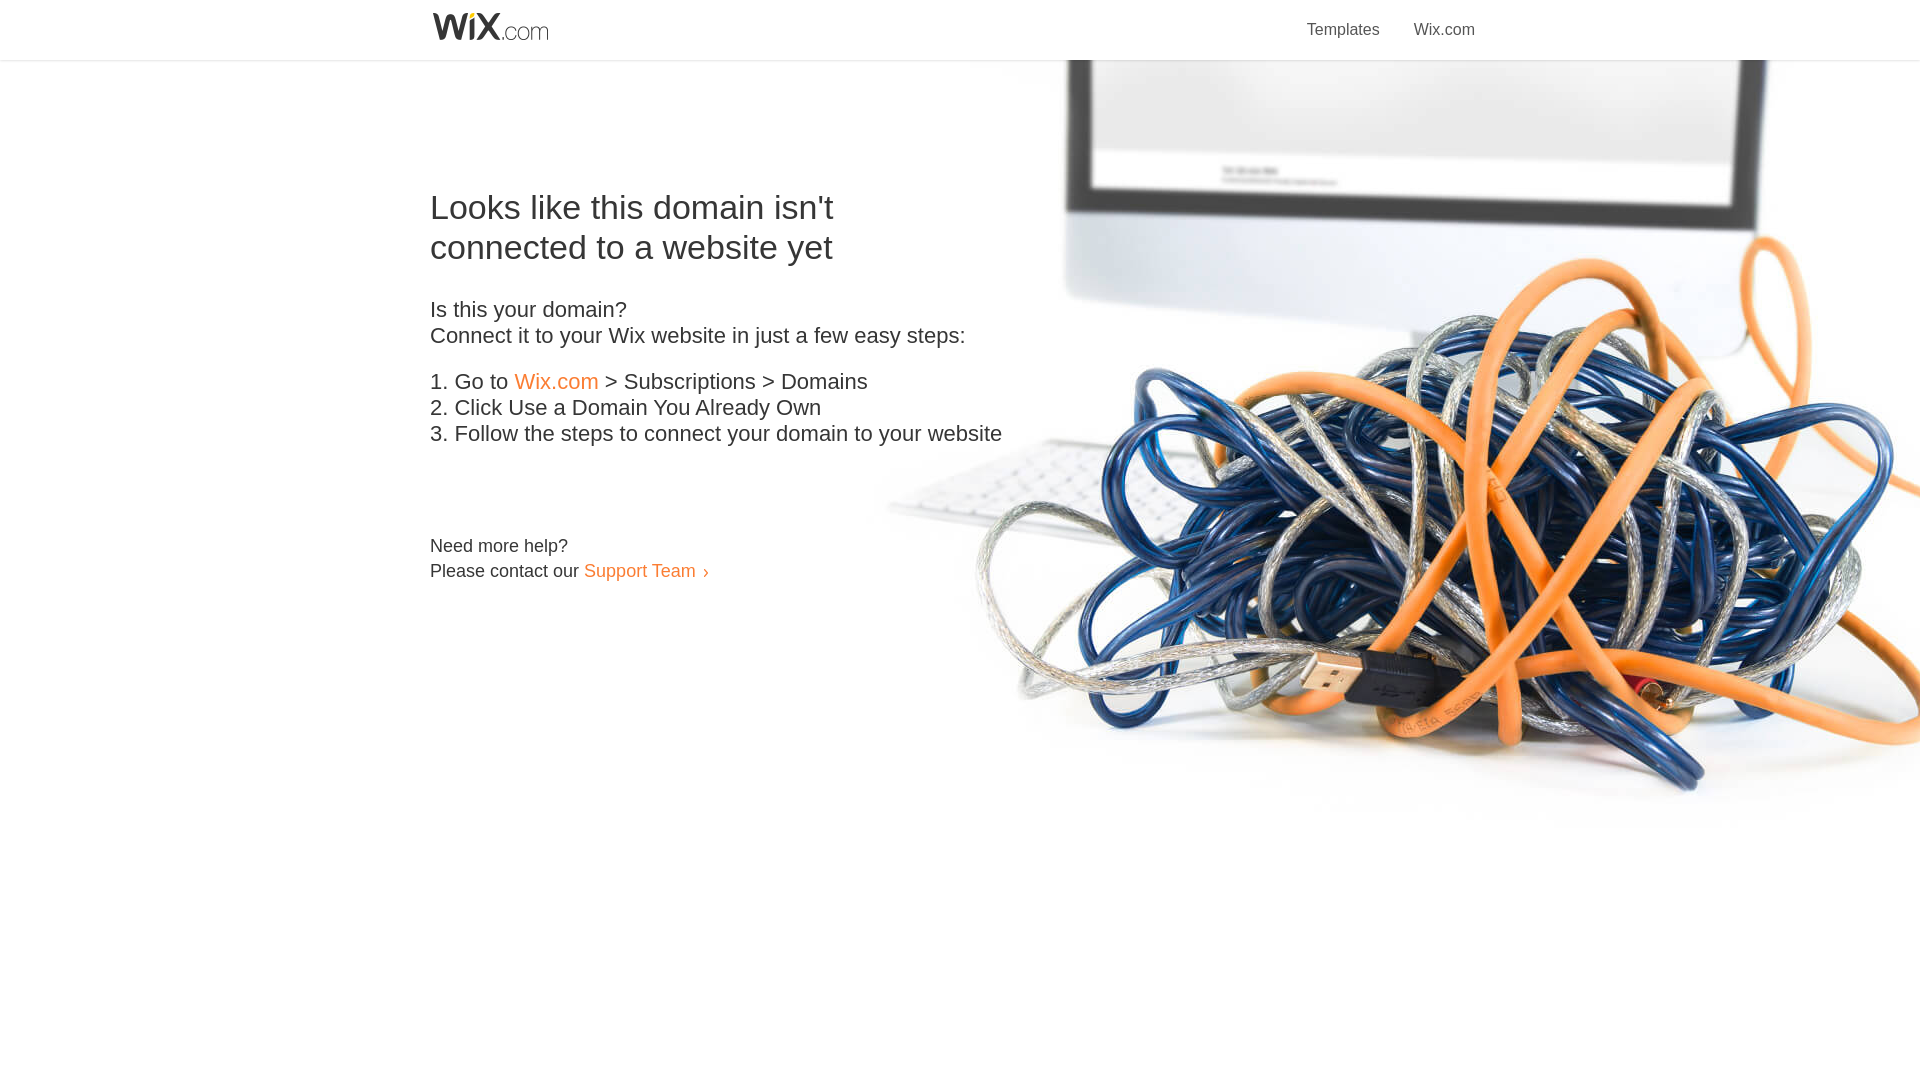 This screenshot has height=1080, width=1920. Describe the element at coordinates (1444, 18) in the screenshot. I see `Wix.com` at that location.